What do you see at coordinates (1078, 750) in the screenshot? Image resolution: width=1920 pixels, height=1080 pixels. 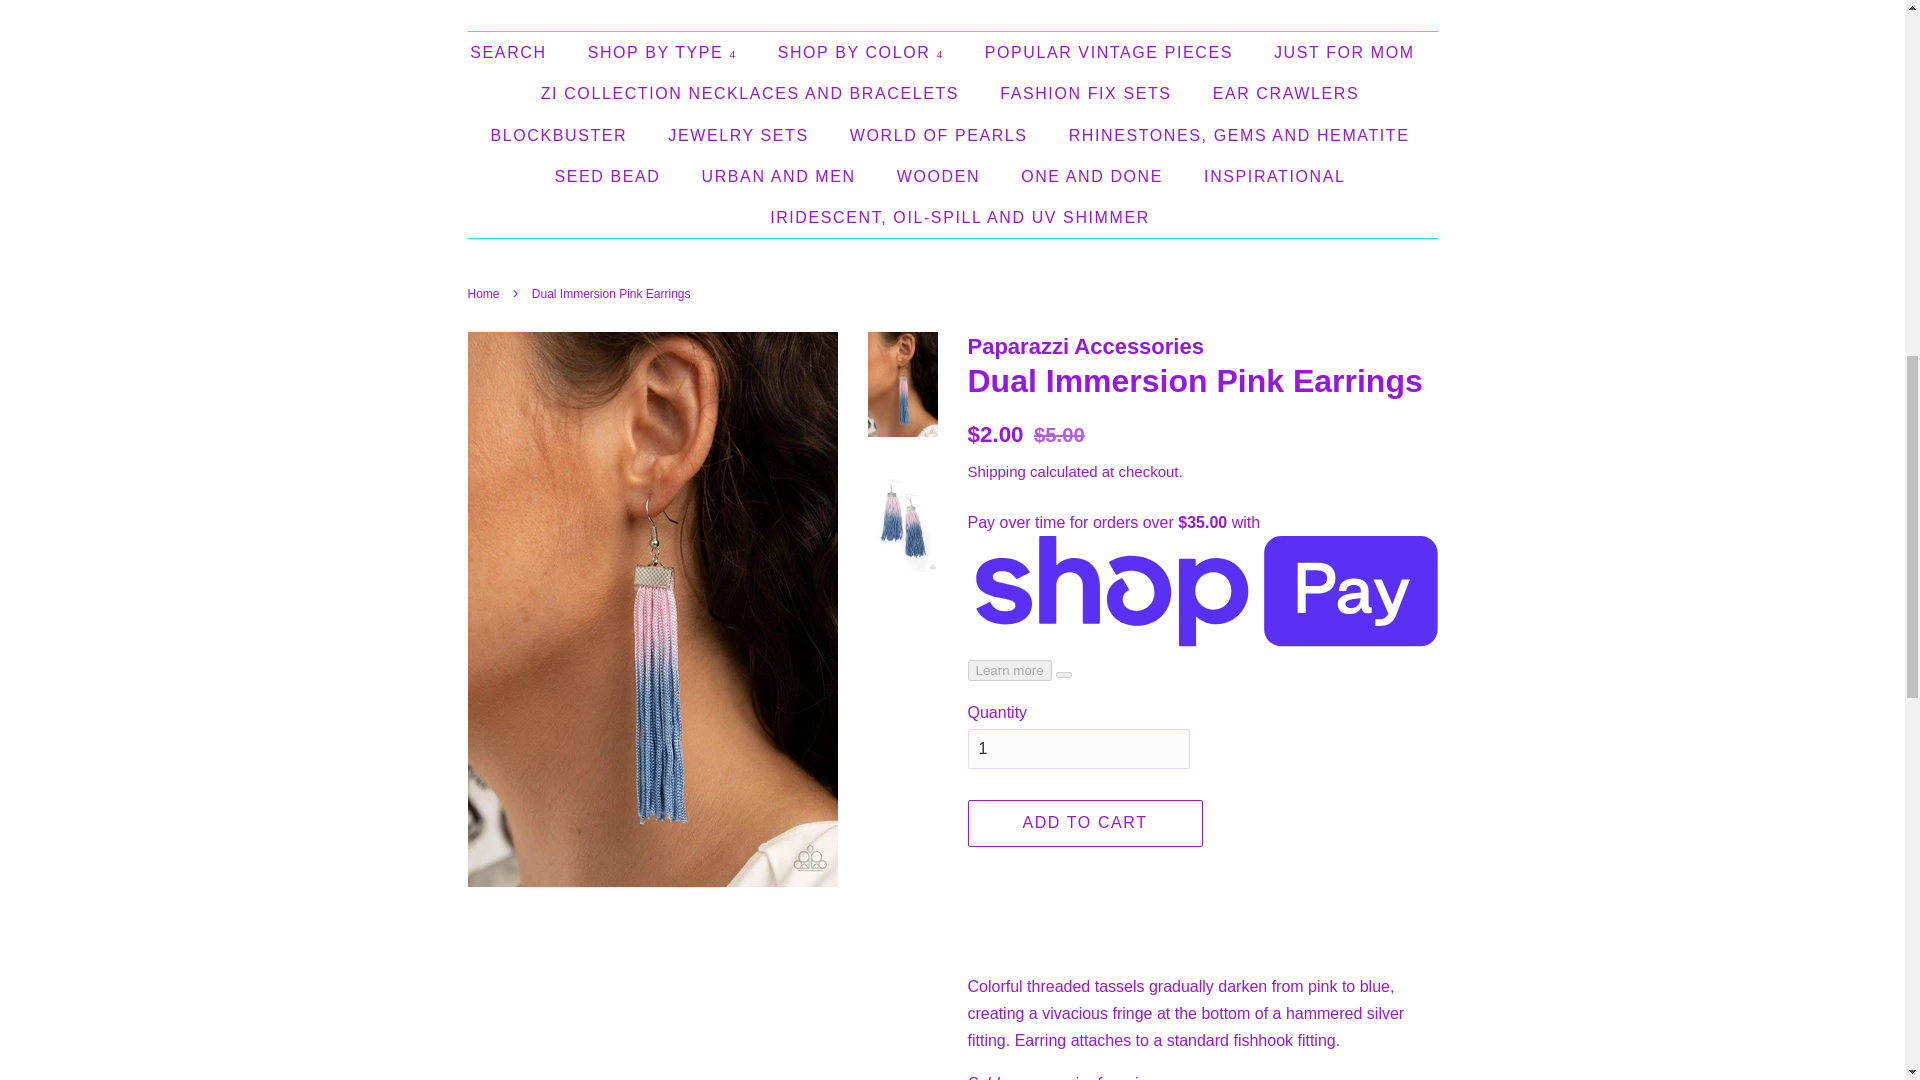 I see `1` at bounding box center [1078, 750].